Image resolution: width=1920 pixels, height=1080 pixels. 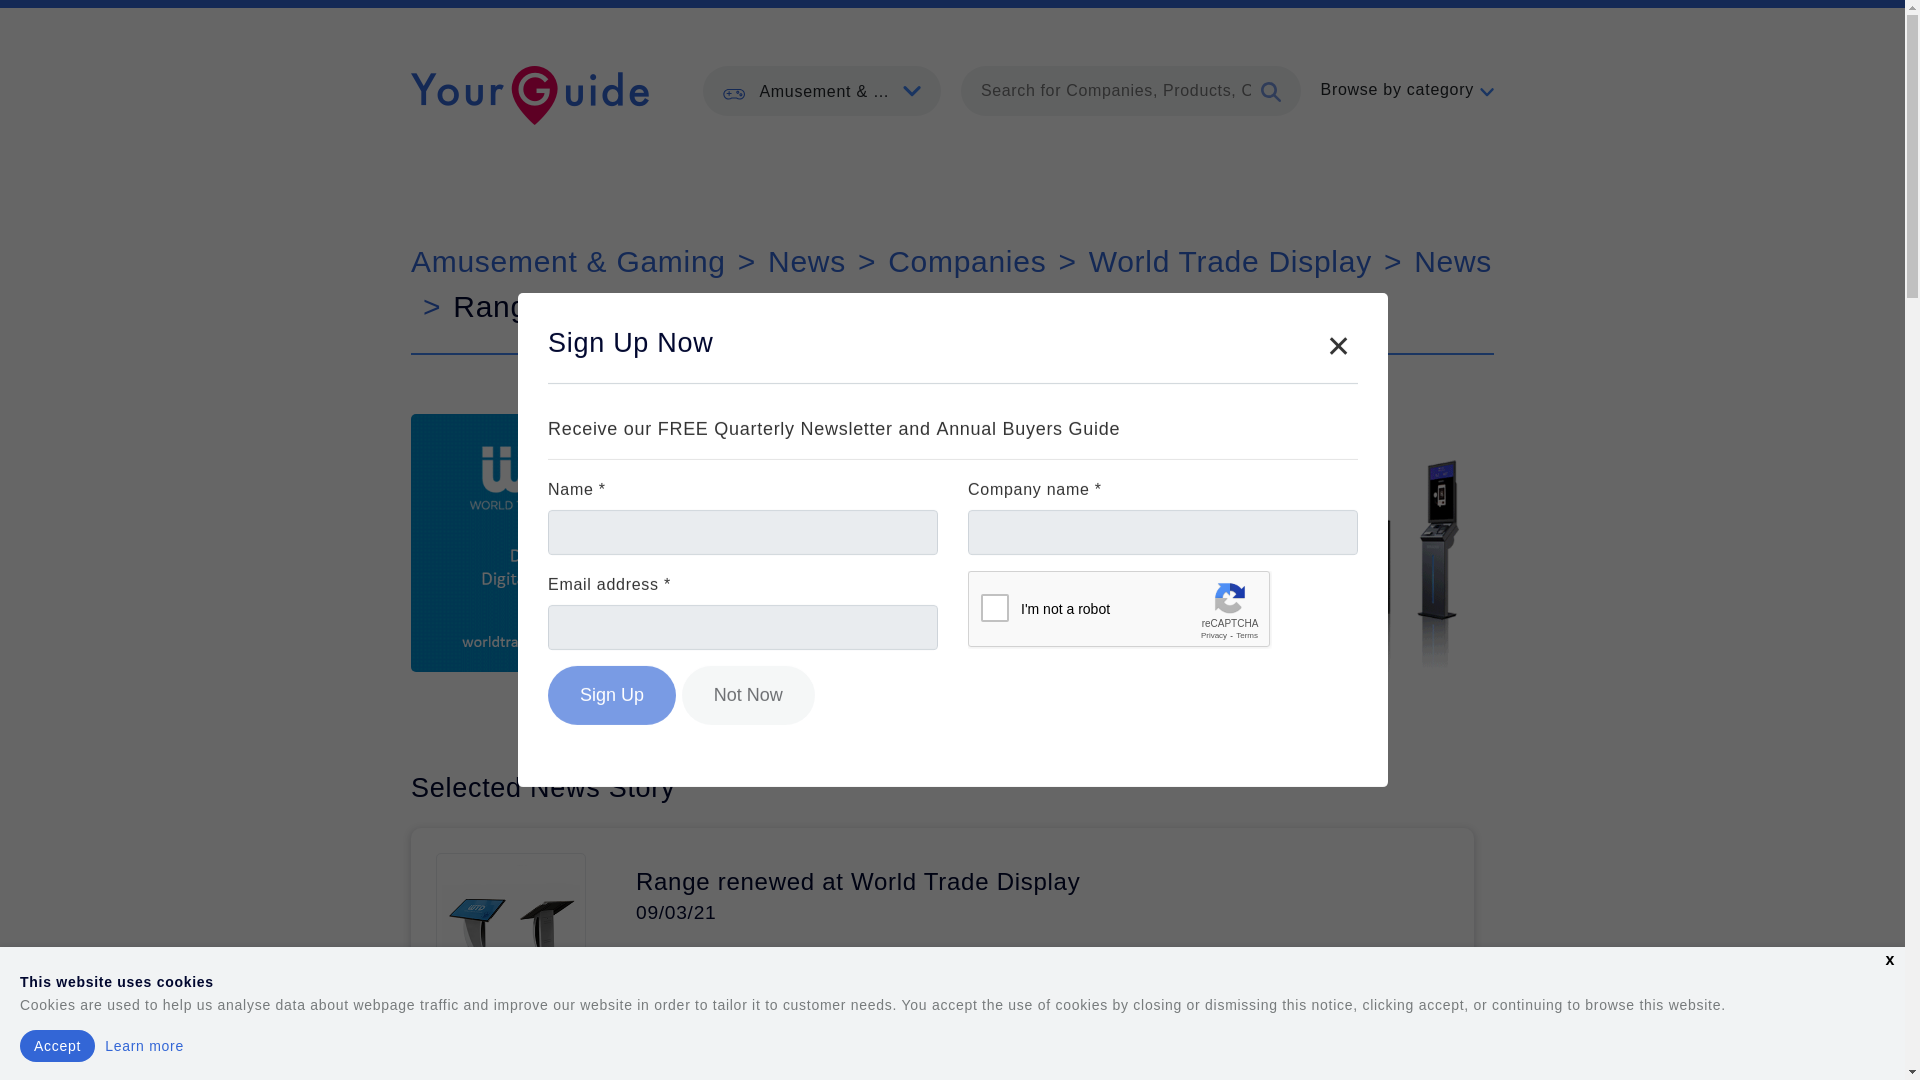 What do you see at coordinates (1119, 610) in the screenshot?
I see `reCAPTCHA` at bounding box center [1119, 610].